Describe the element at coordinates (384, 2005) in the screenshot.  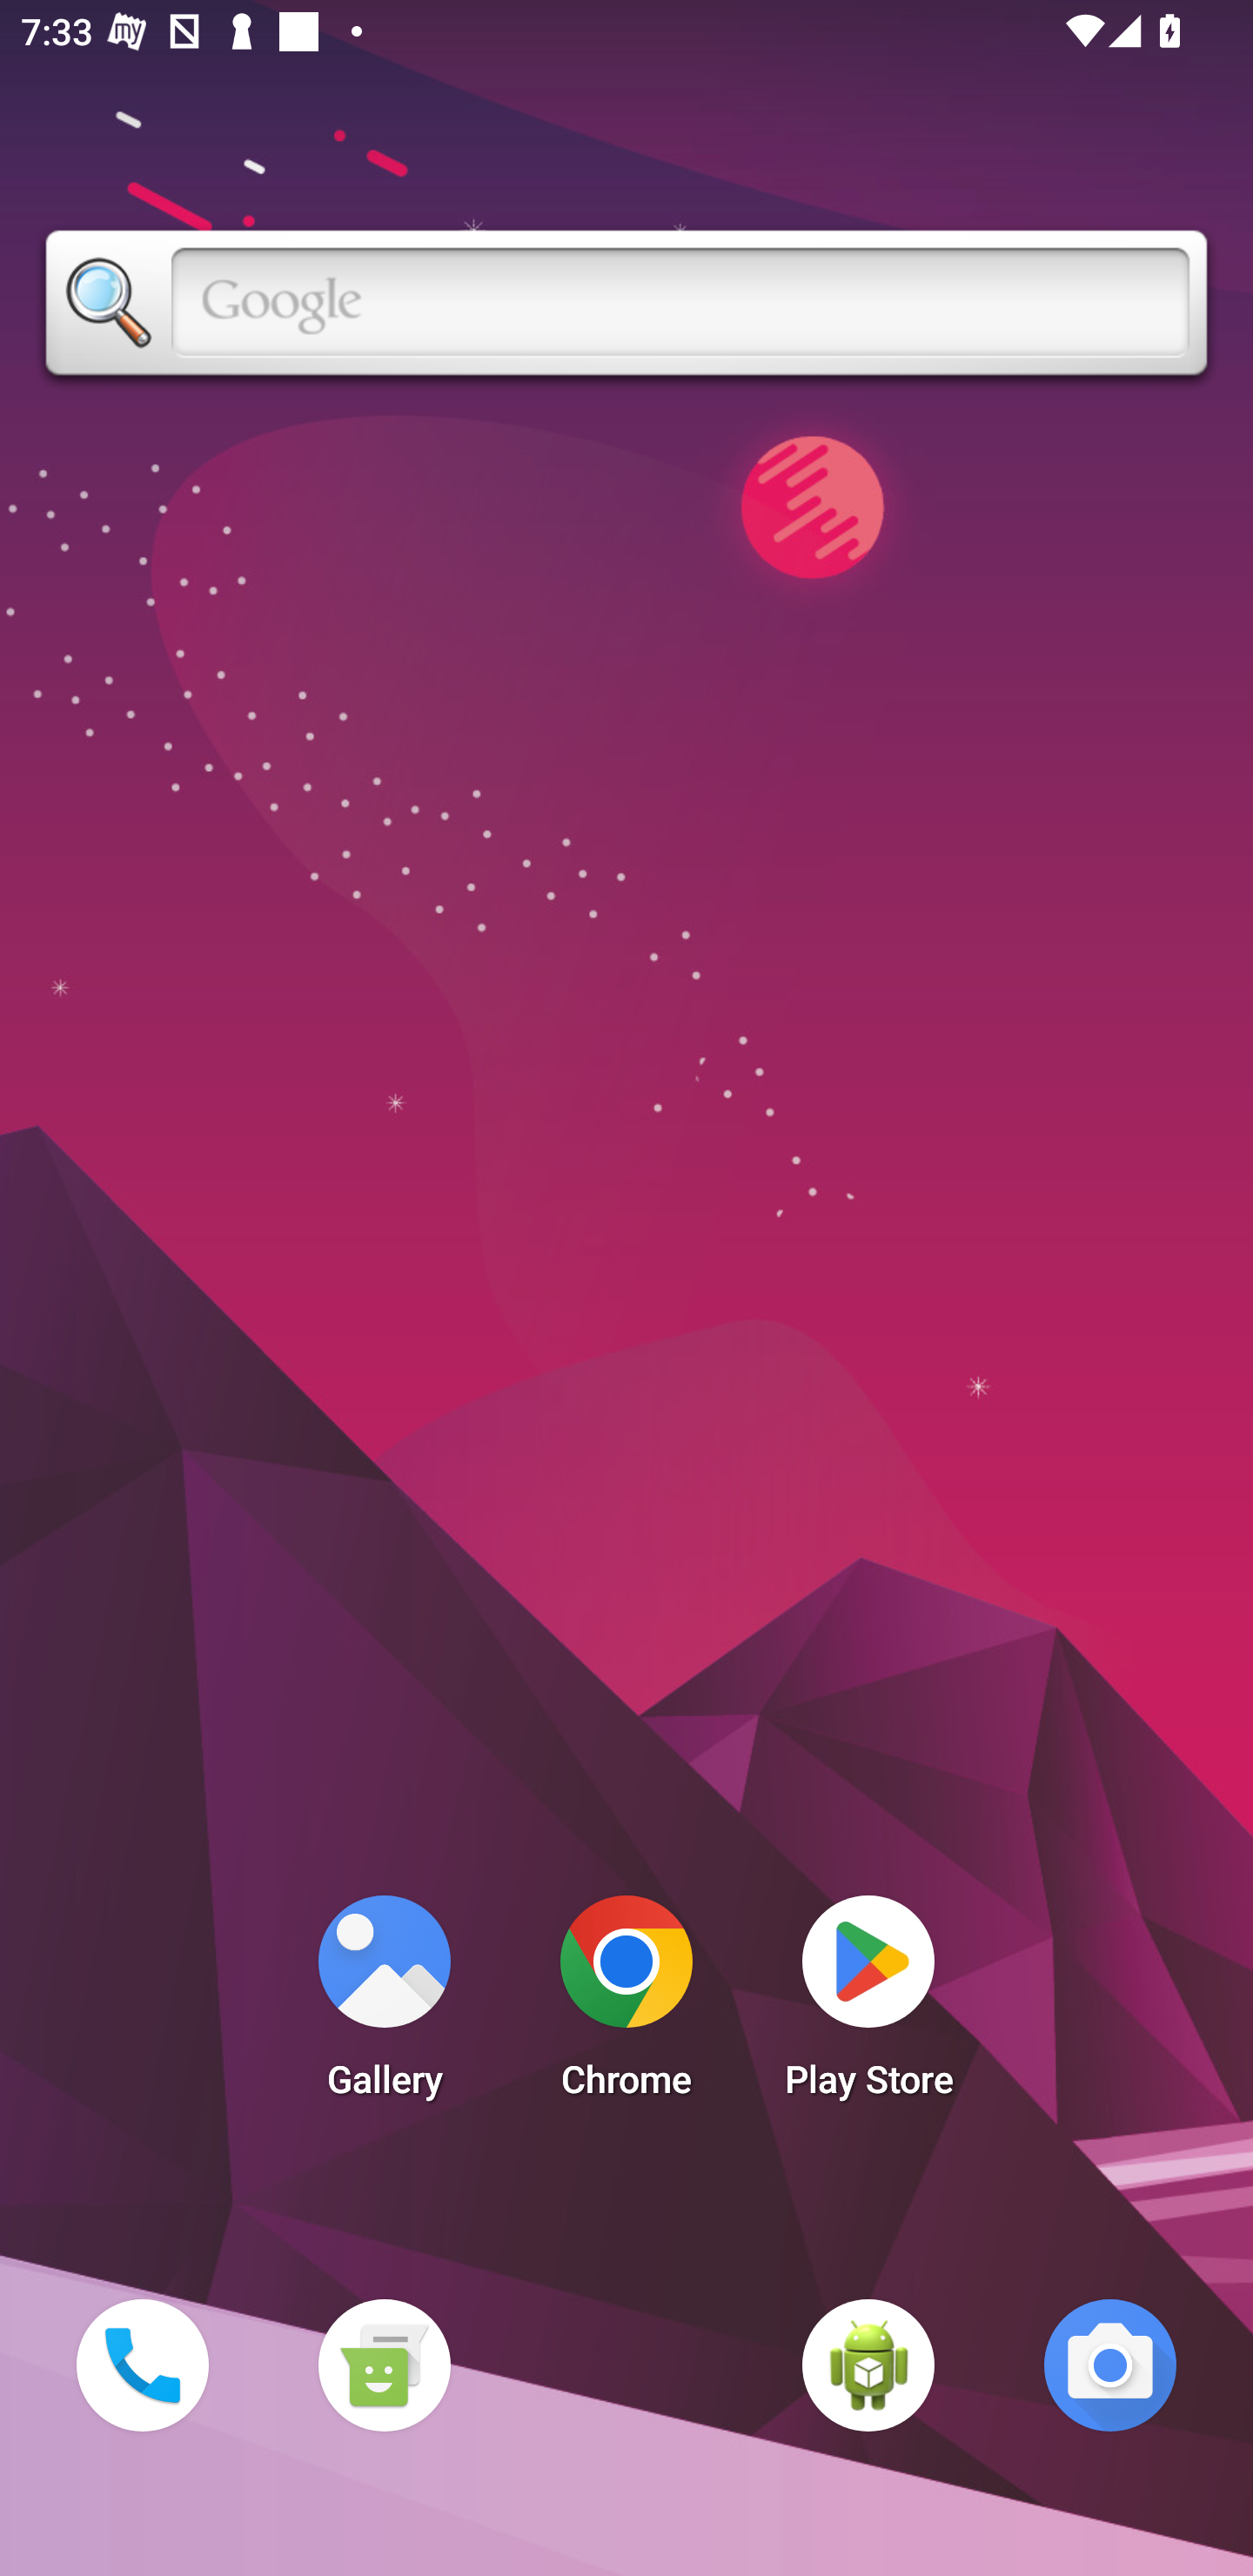
I see `Gallery` at that location.